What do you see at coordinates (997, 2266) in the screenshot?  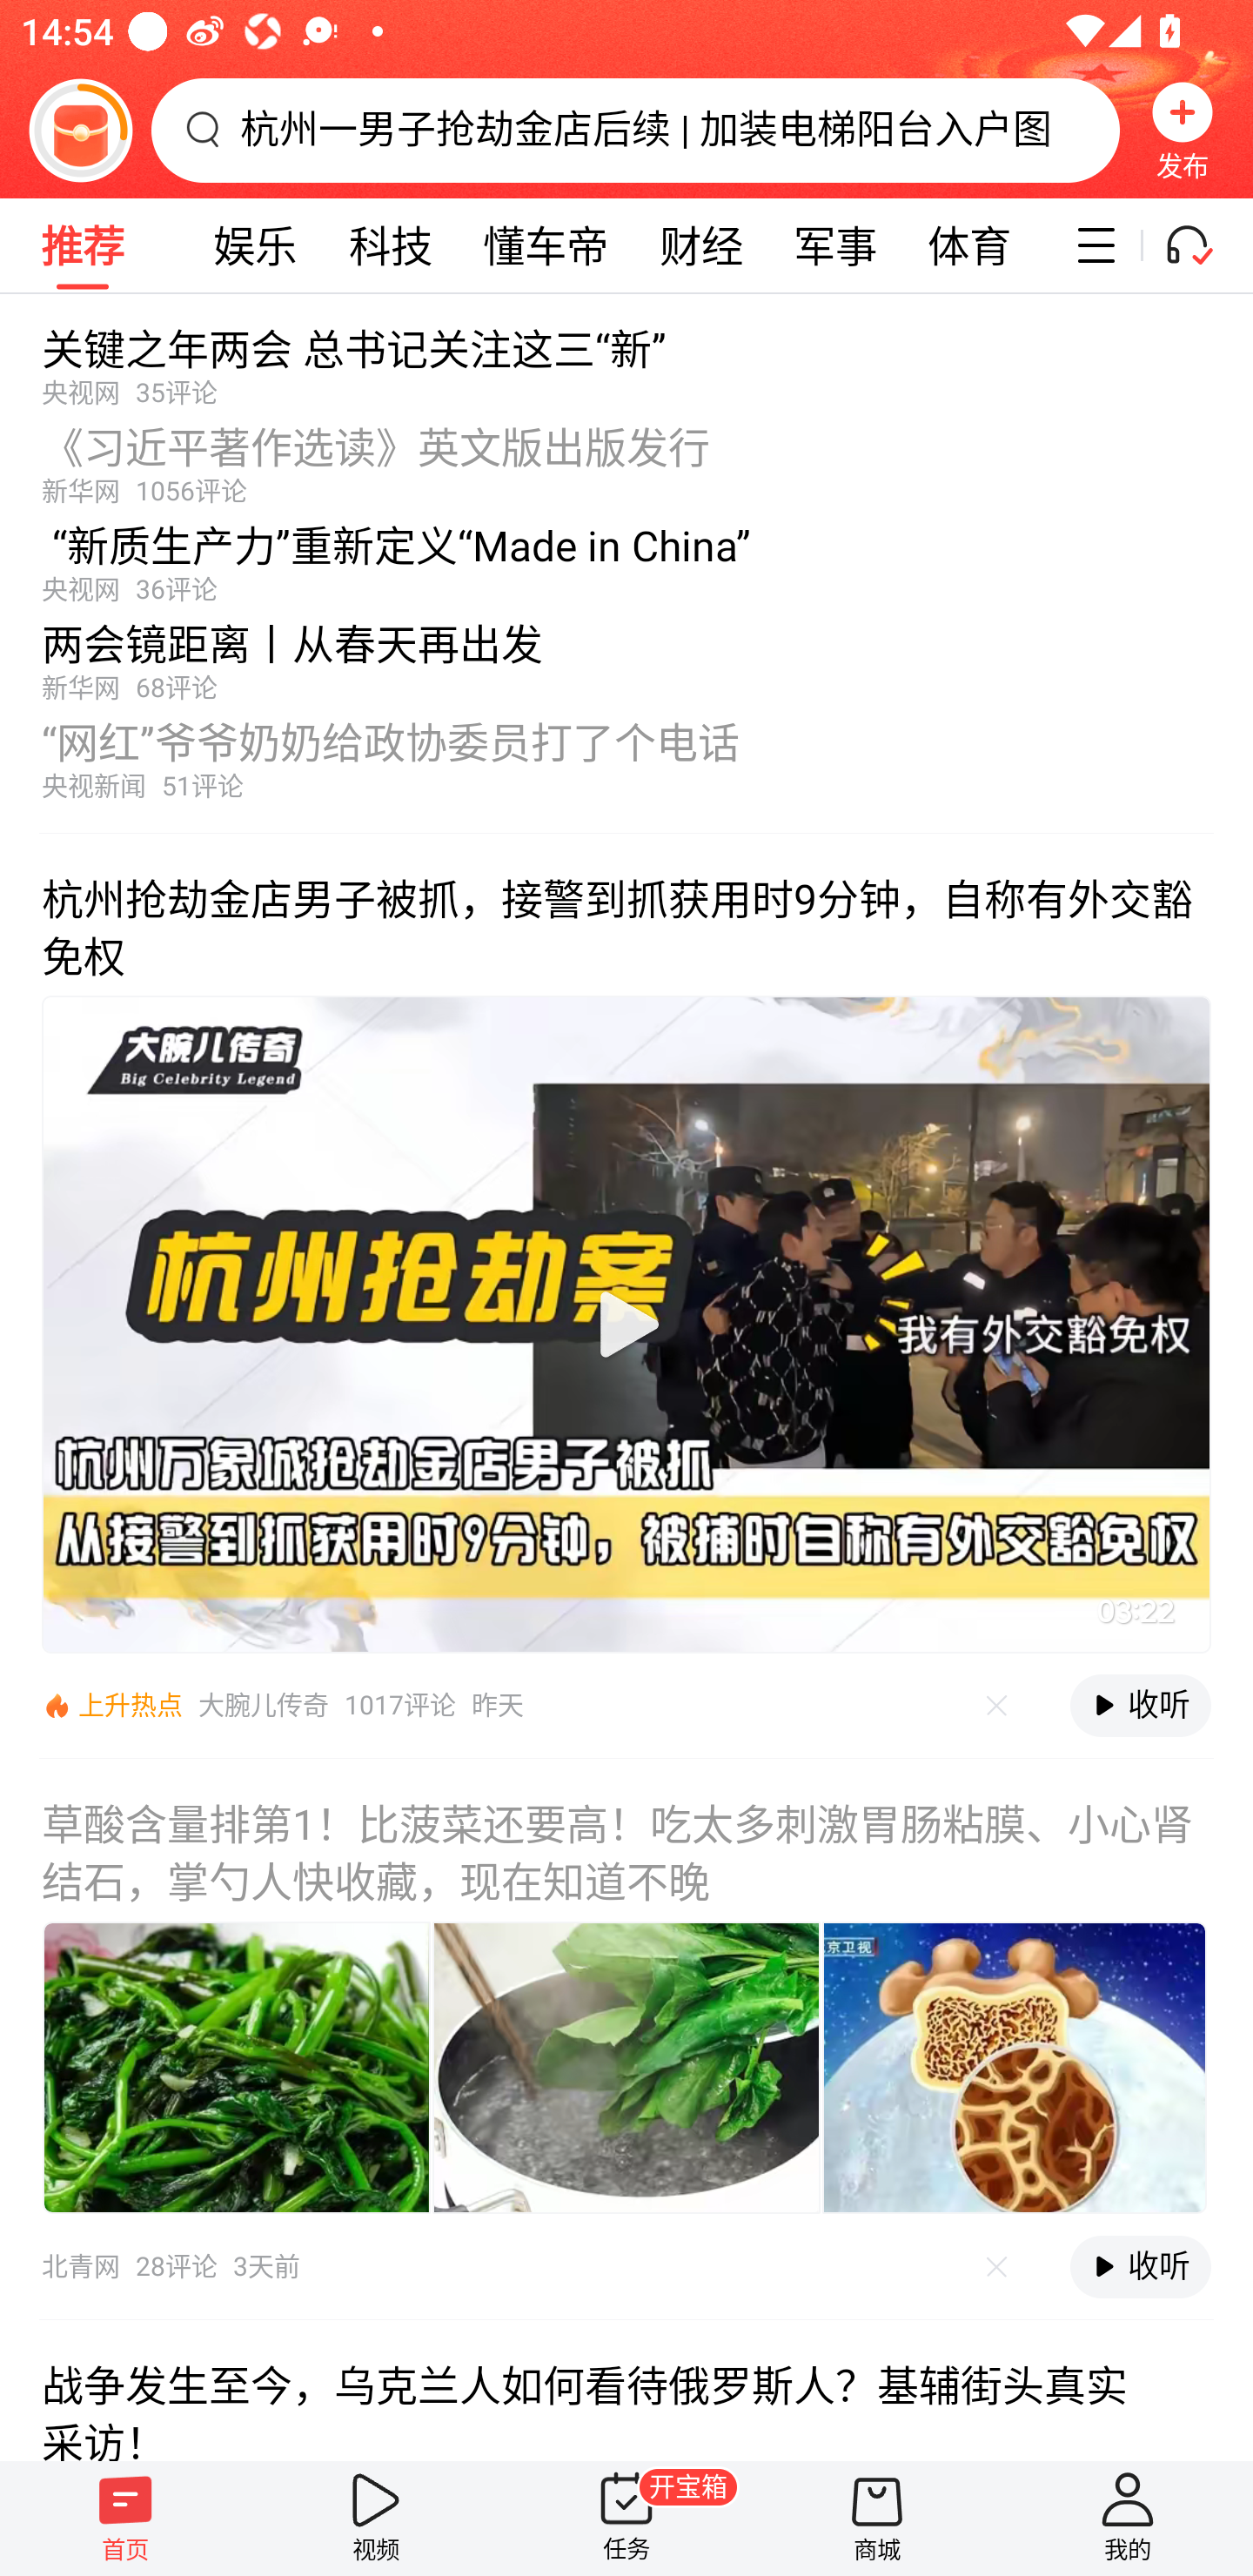 I see `不感兴趣` at bounding box center [997, 2266].